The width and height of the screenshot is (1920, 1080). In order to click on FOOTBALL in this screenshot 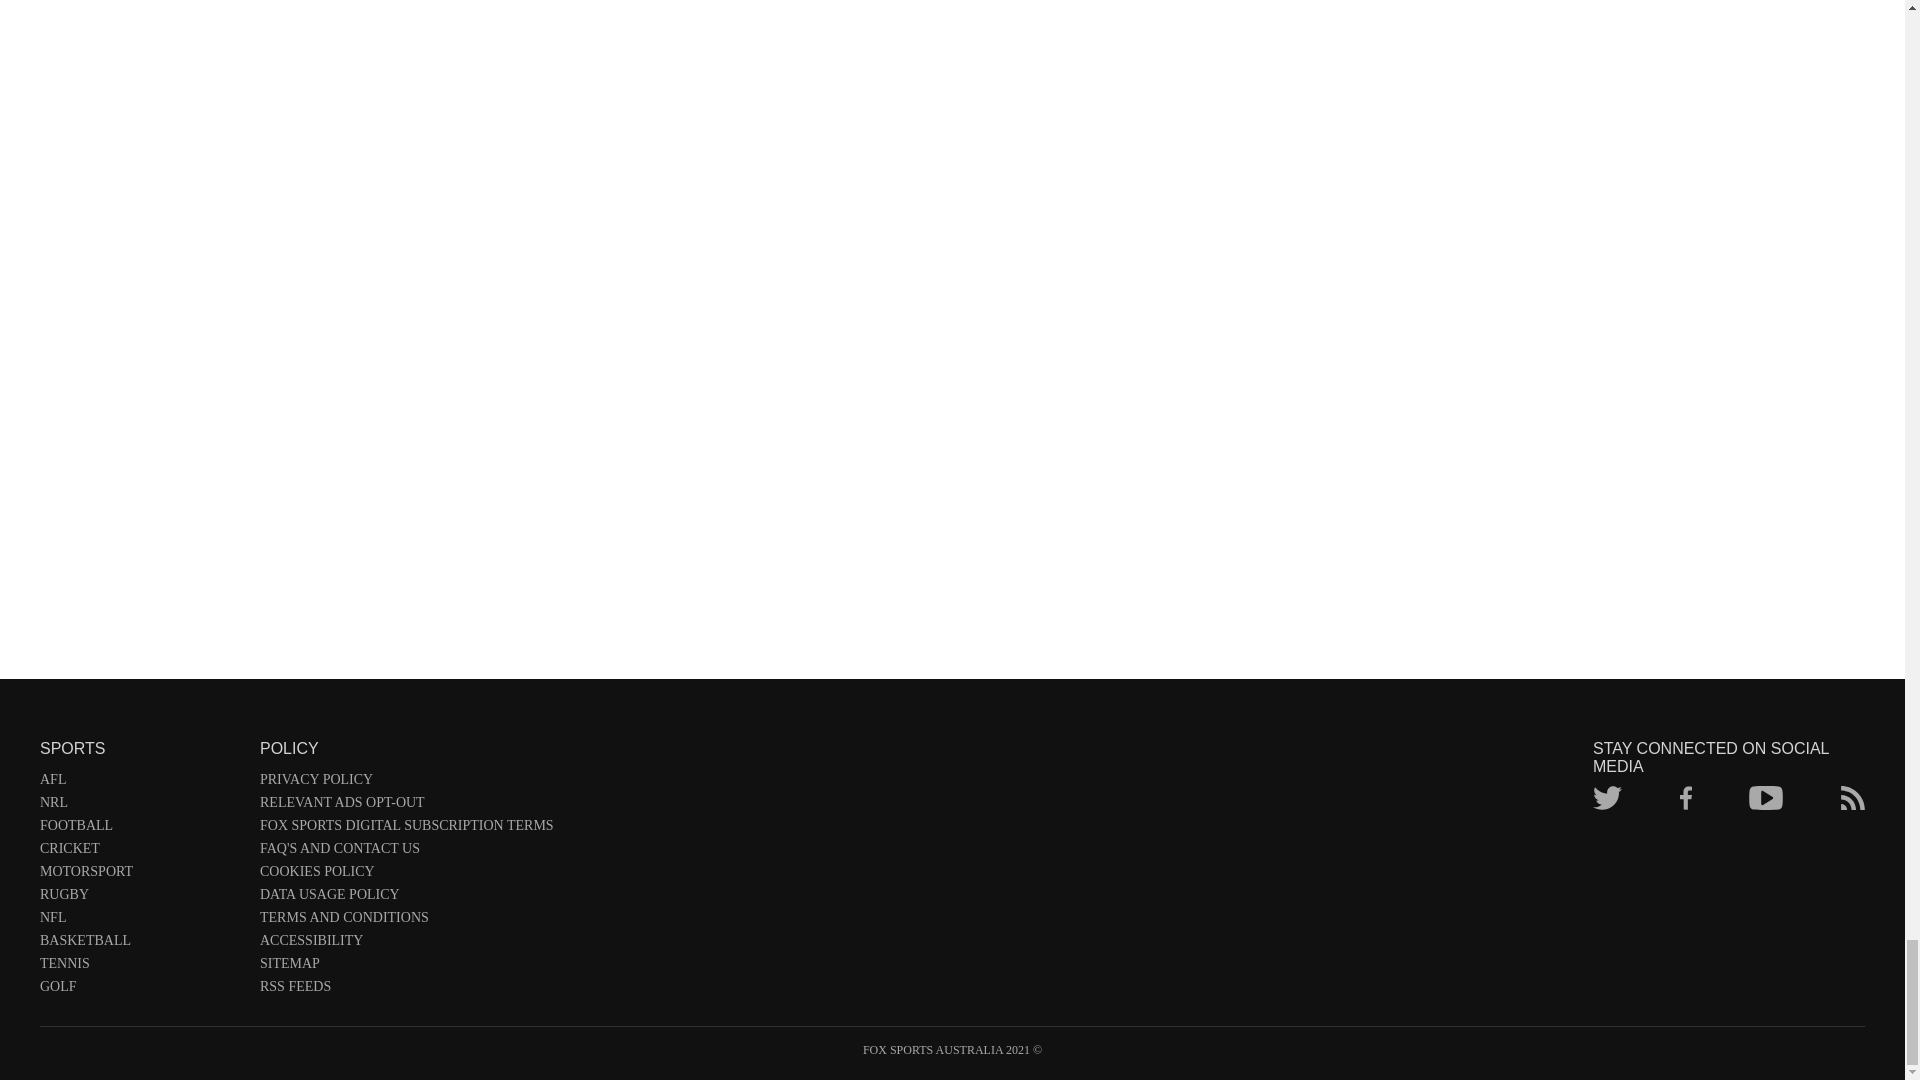, I will do `click(140, 829)`.